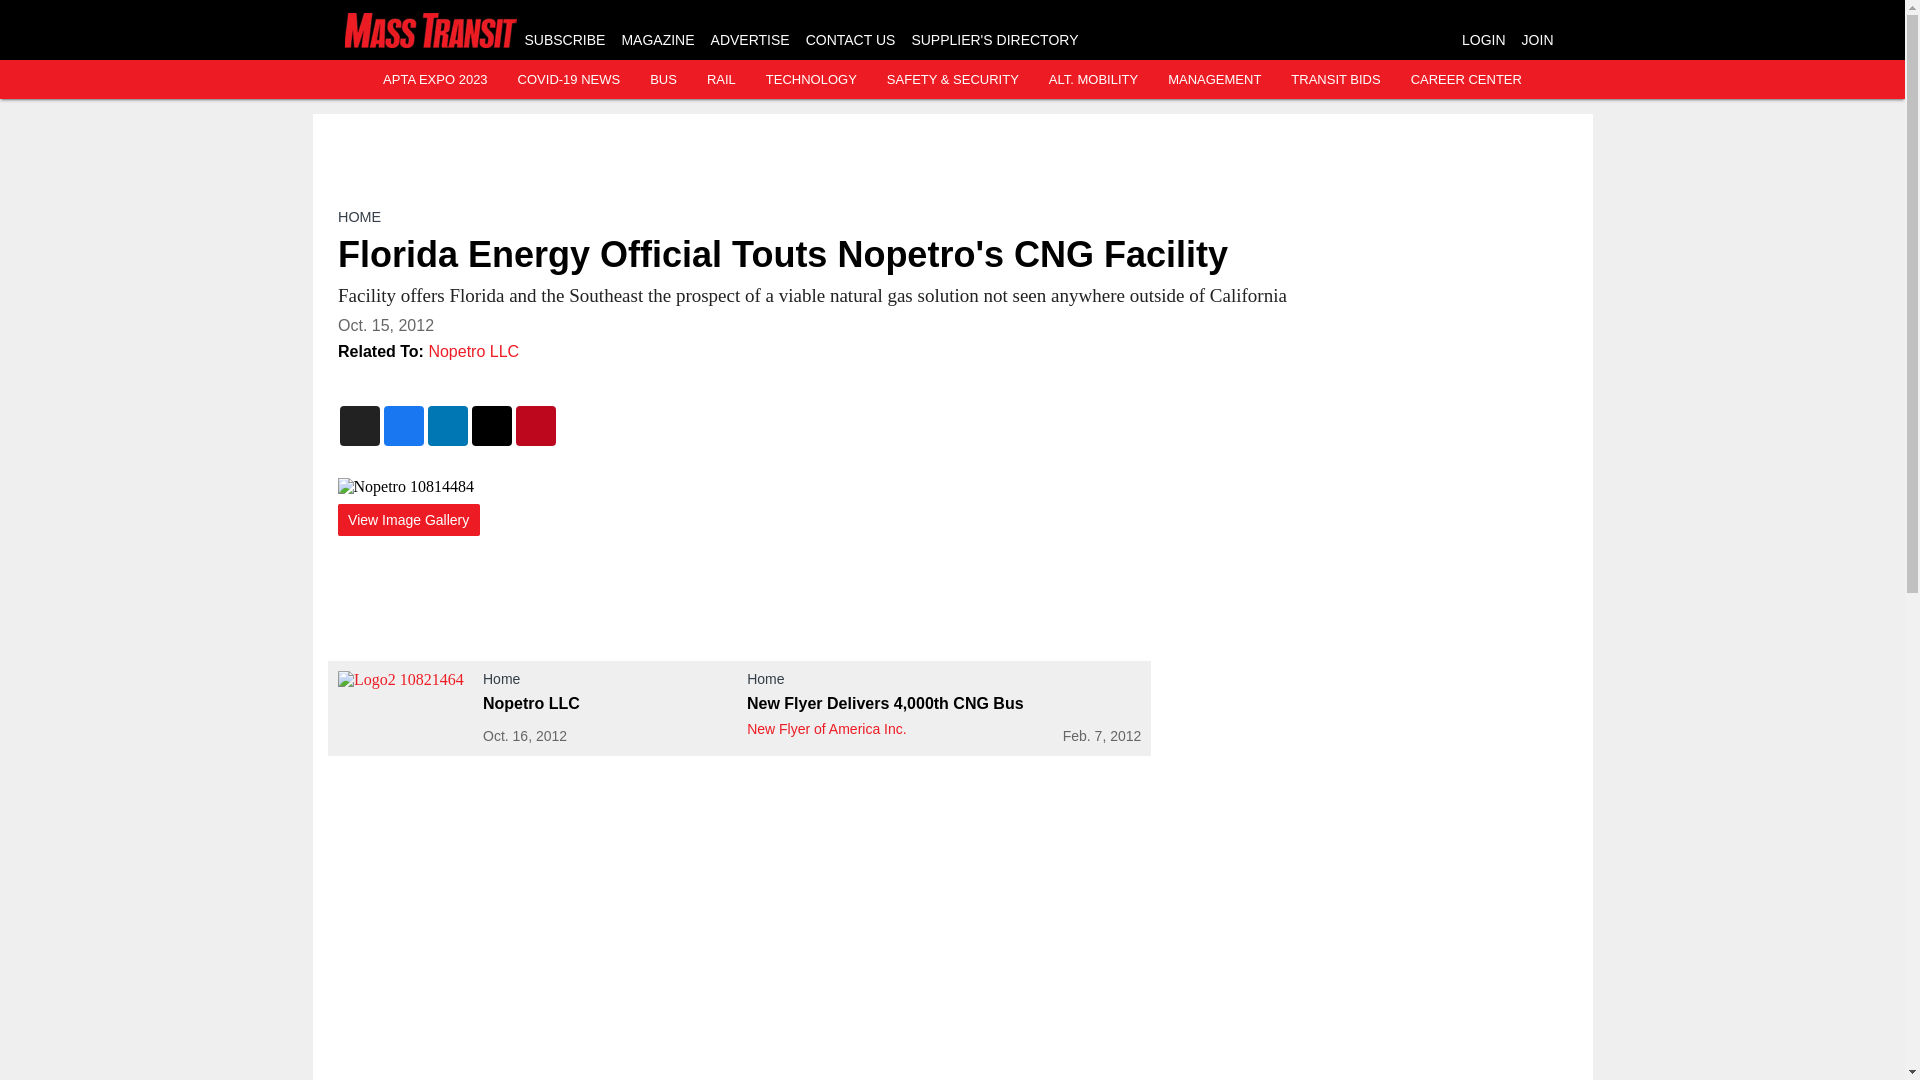 This screenshot has width=1920, height=1080. What do you see at coordinates (404, 708) in the screenshot?
I see `Logo2 10821464` at bounding box center [404, 708].